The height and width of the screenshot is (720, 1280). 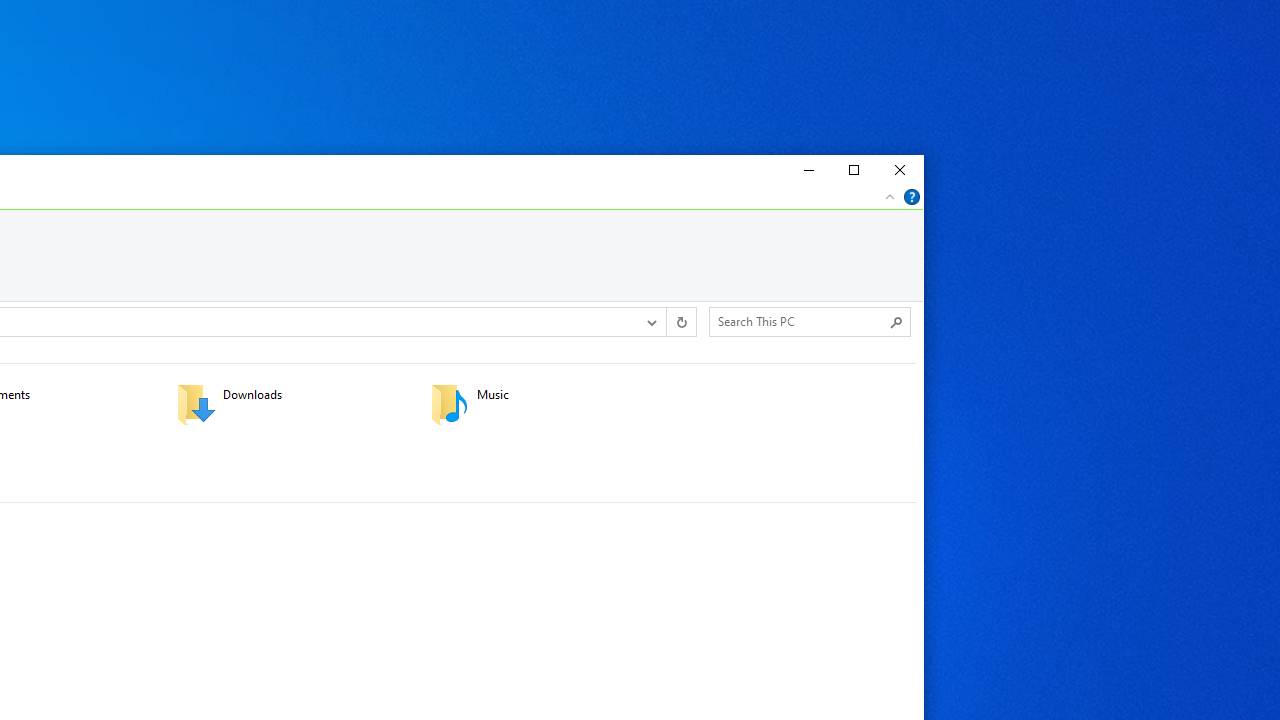 What do you see at coordinates (680, 321) in the screenshot?
I see `Refresh "This PC" (F5)` at bounding box center [680, 321].